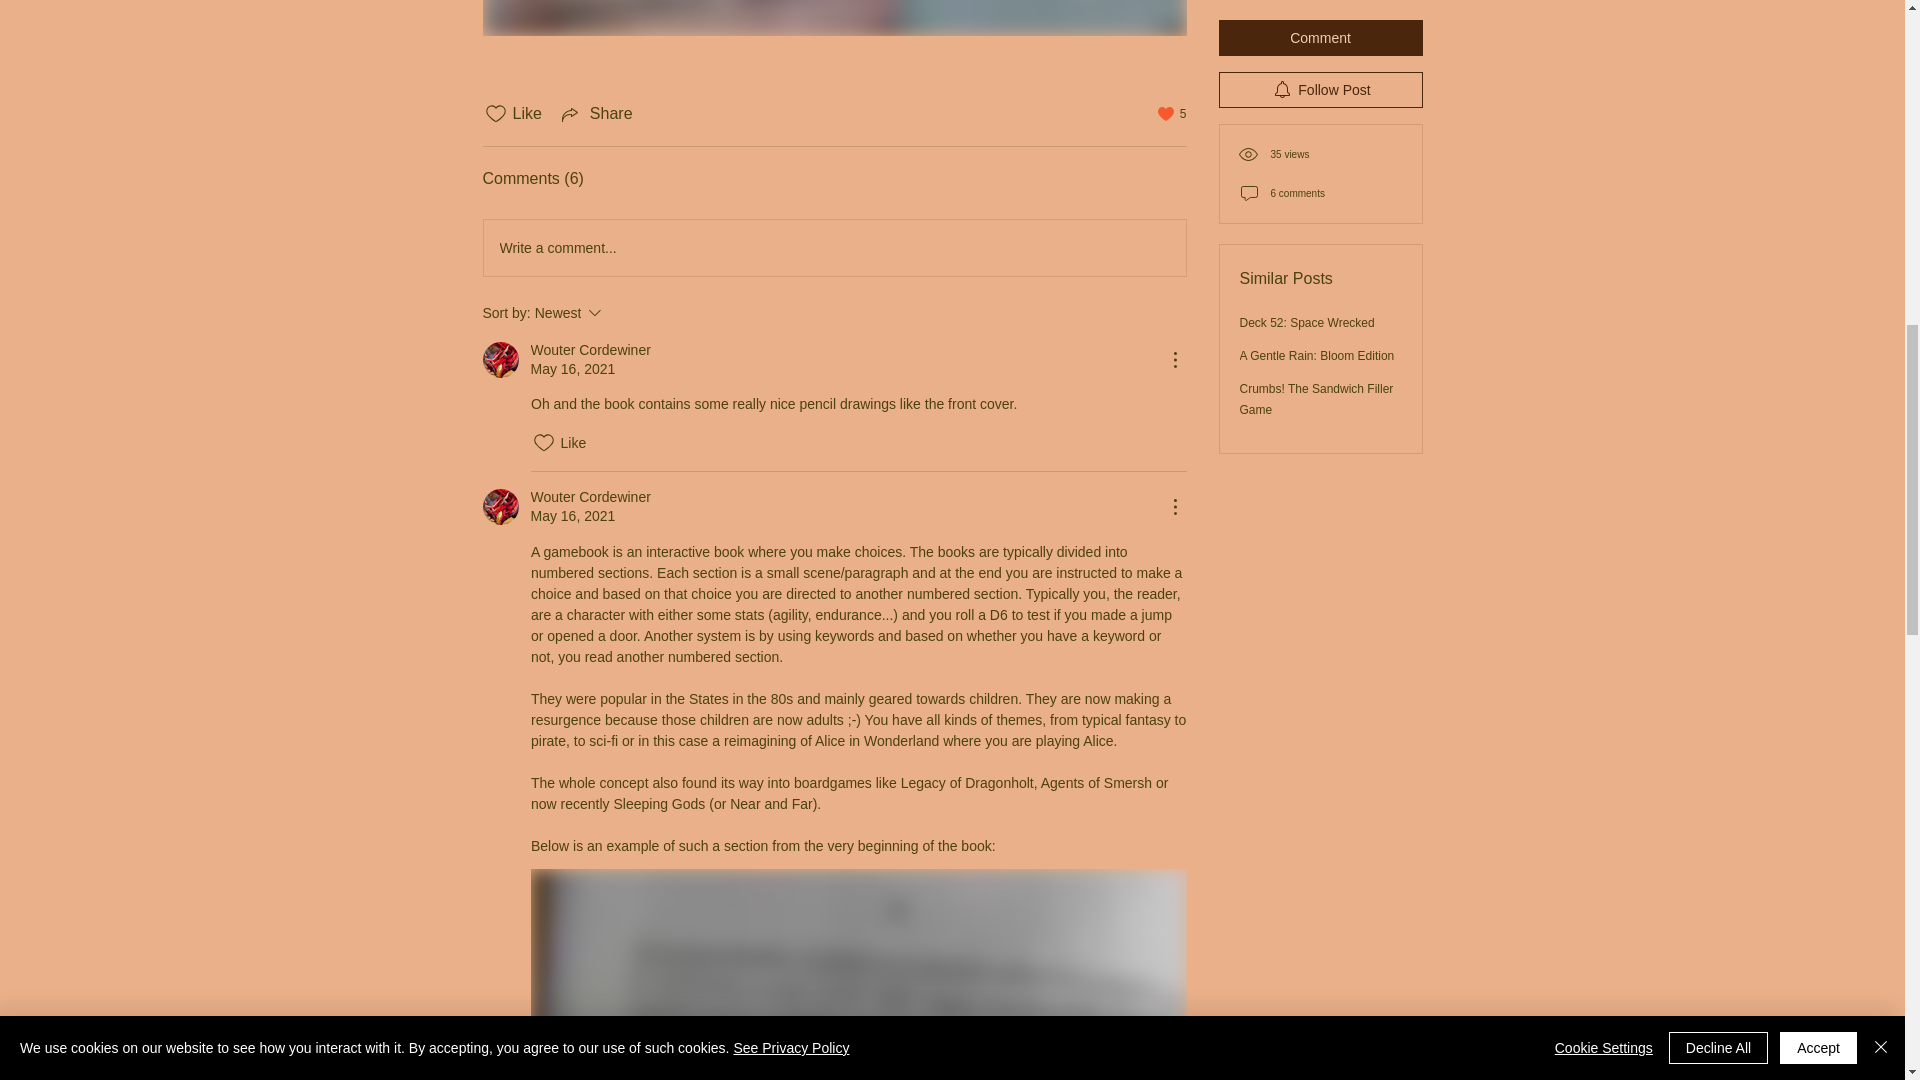 This screenshot has height=1080, width=1920. I want to click on 5, so click(1172, 114).